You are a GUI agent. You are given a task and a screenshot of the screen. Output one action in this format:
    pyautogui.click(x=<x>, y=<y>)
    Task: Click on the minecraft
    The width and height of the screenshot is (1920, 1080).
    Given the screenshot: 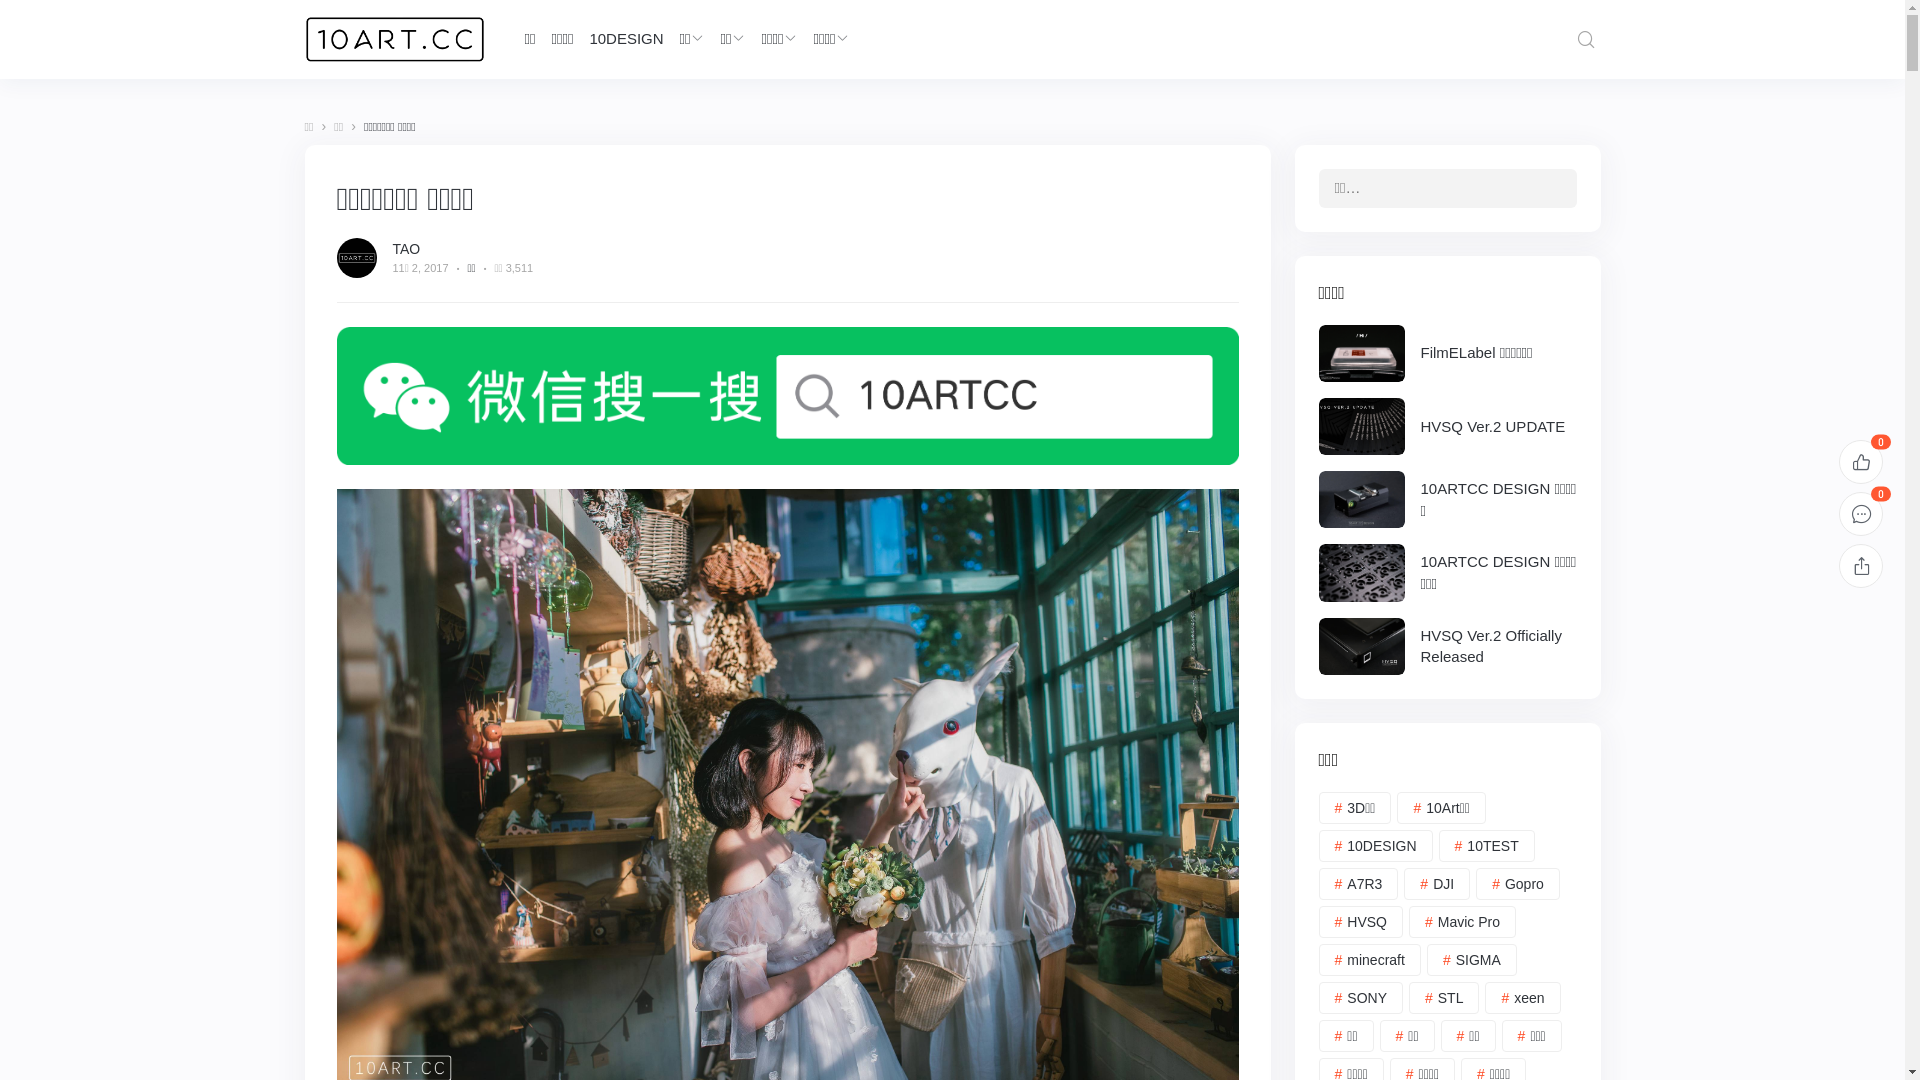 What is the action you would take?
    pyautogui.click(x=1369, y=960)
    